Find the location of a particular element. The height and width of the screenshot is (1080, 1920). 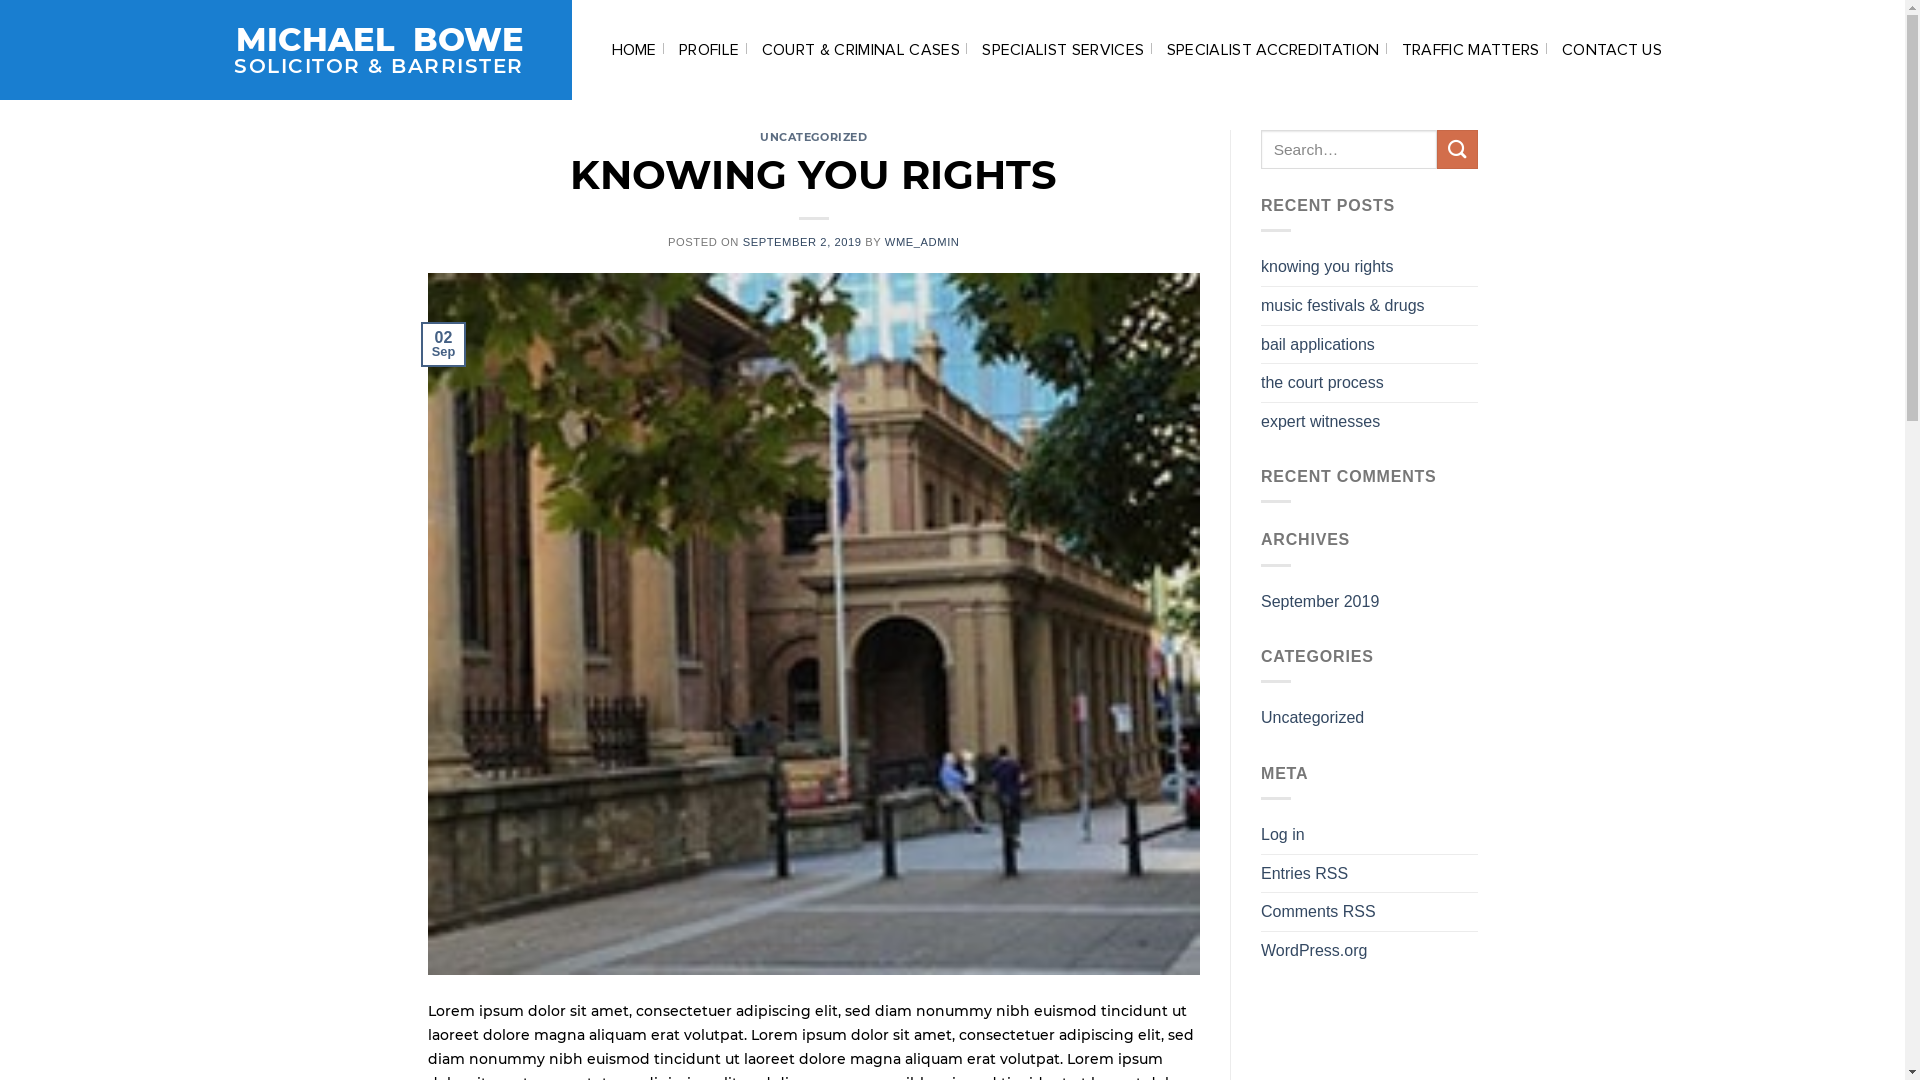

TRAFFIC MATTERS is located at coordinates (1471, 50).